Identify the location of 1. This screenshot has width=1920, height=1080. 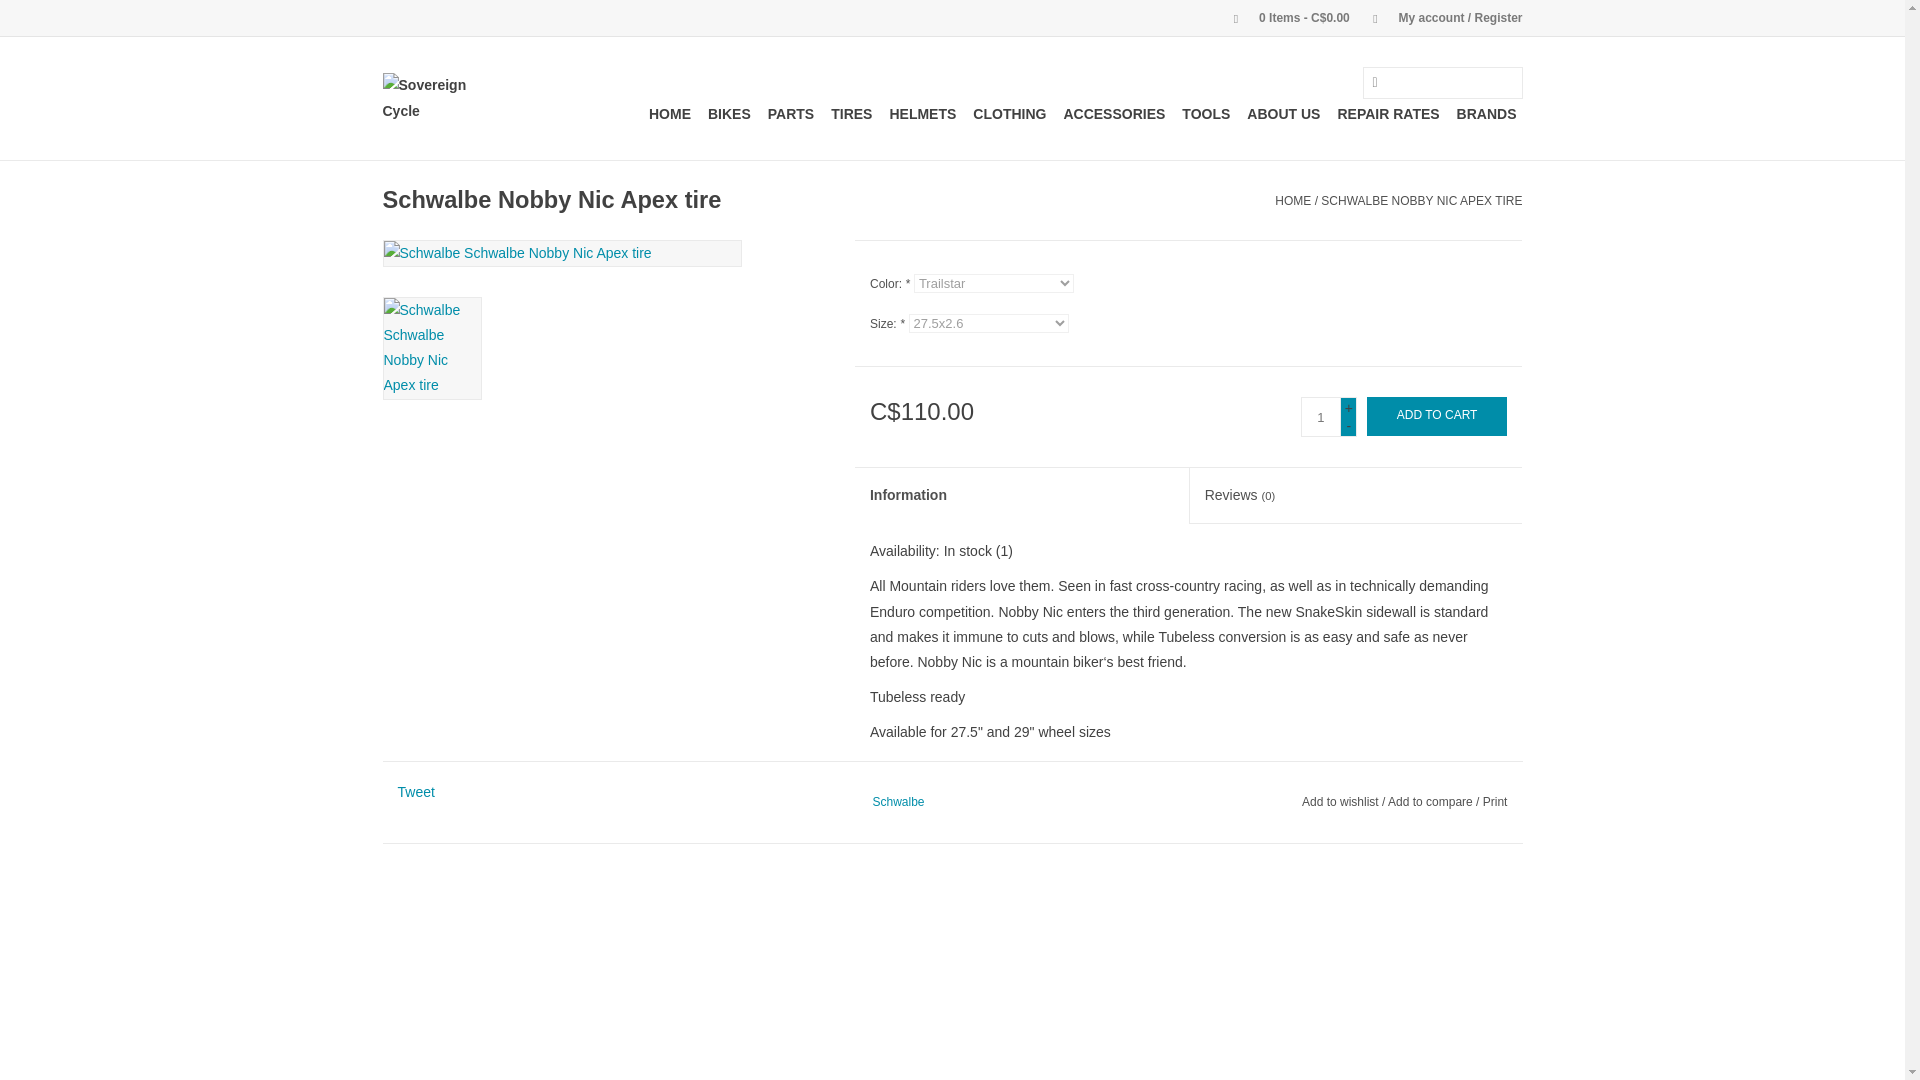
(1320, 417).